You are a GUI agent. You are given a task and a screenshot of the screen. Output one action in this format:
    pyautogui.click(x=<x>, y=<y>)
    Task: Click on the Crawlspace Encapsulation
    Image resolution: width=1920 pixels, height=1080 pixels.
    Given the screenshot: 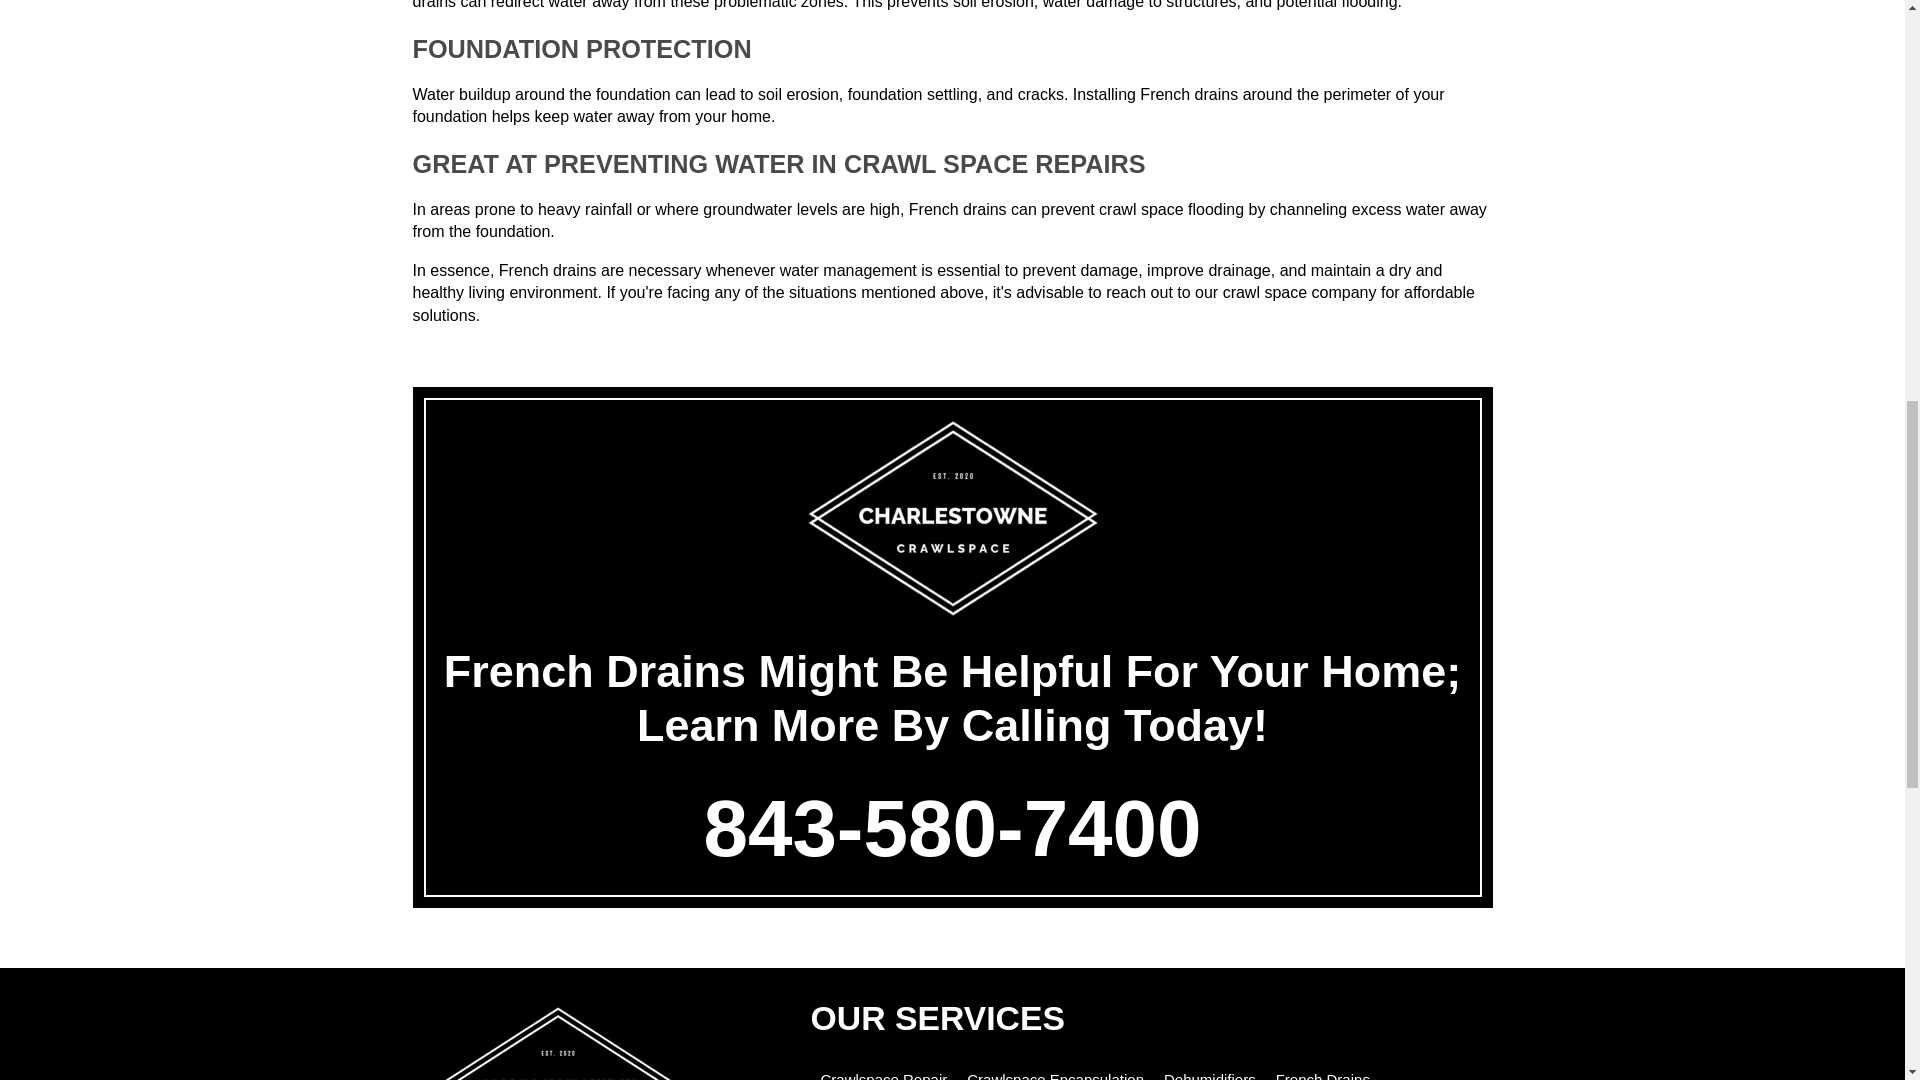 What is the action you would take?
    pyautogui.click(x=1056, y=1076)
    